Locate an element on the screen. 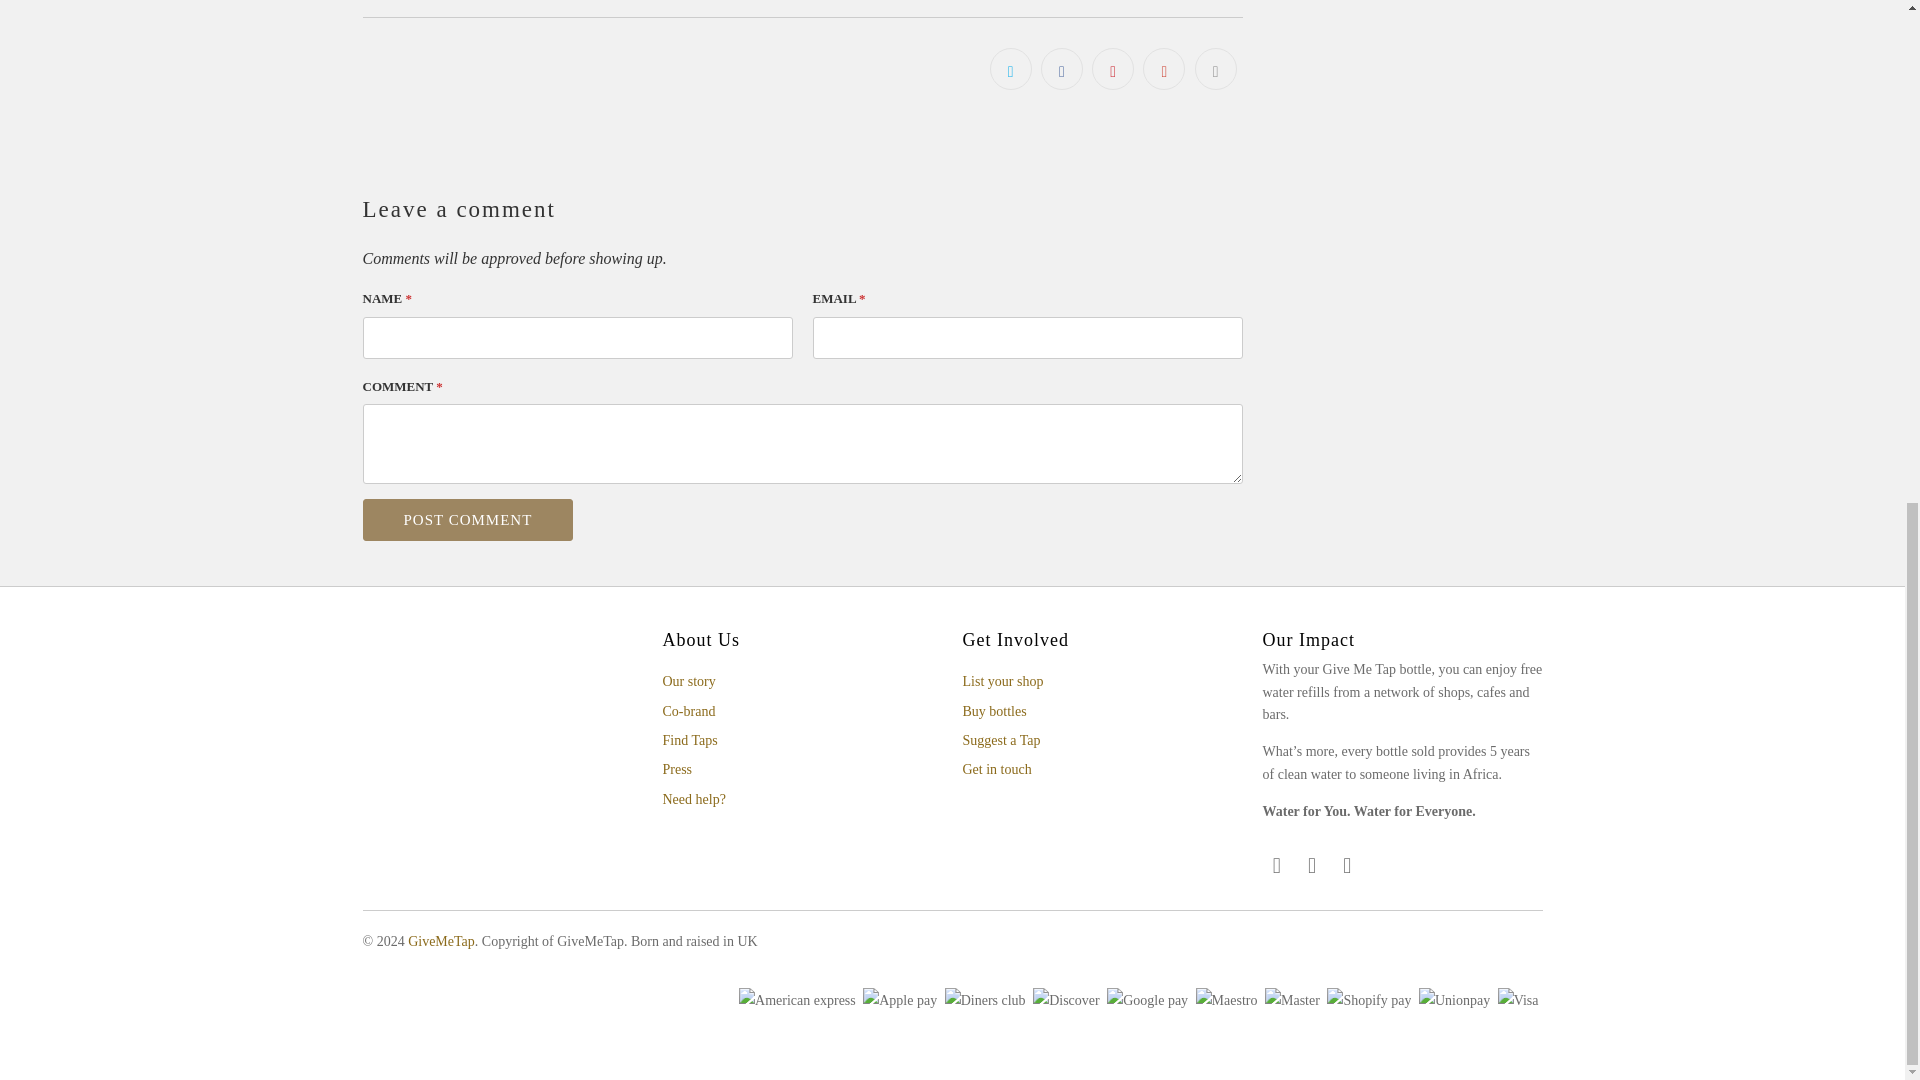 The height and width of the screenshot is (1080, 1920). Share this on Twitter is located at coordinates (1011, 68).